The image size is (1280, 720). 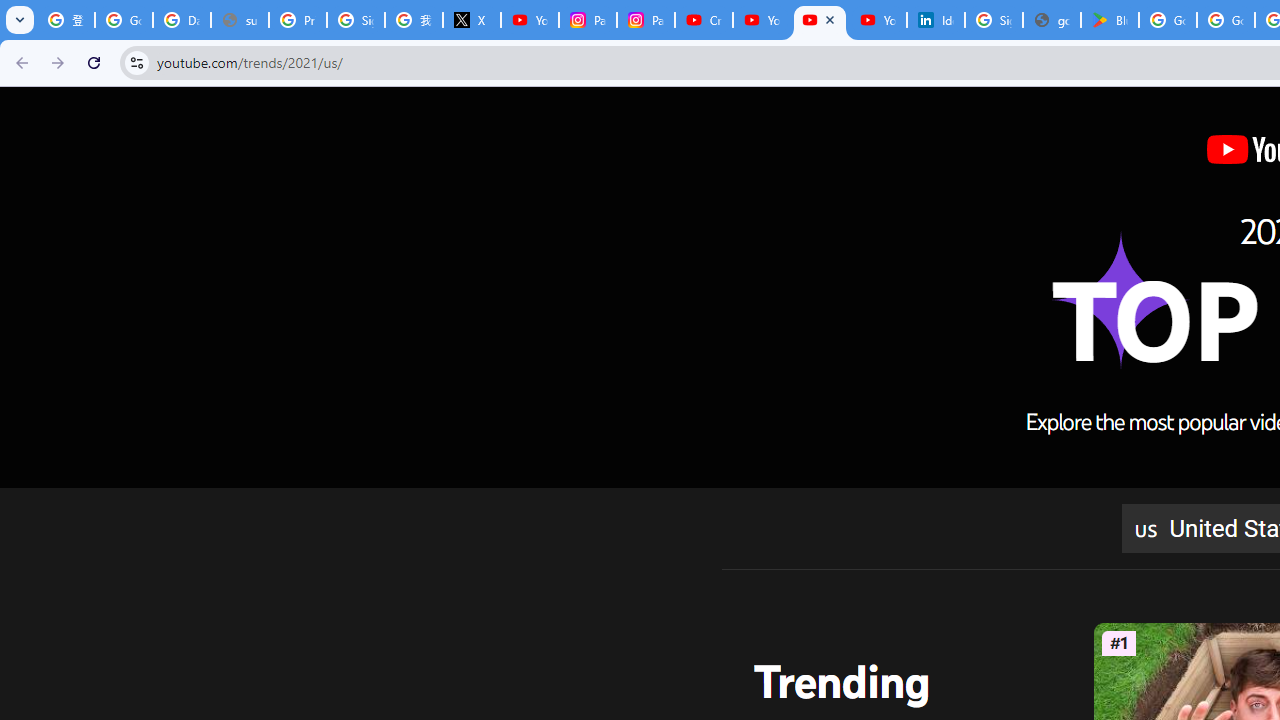 What do you see at coordinates (471, 20) in the screenshot?
I see `X` at bounding box center [471, 20].